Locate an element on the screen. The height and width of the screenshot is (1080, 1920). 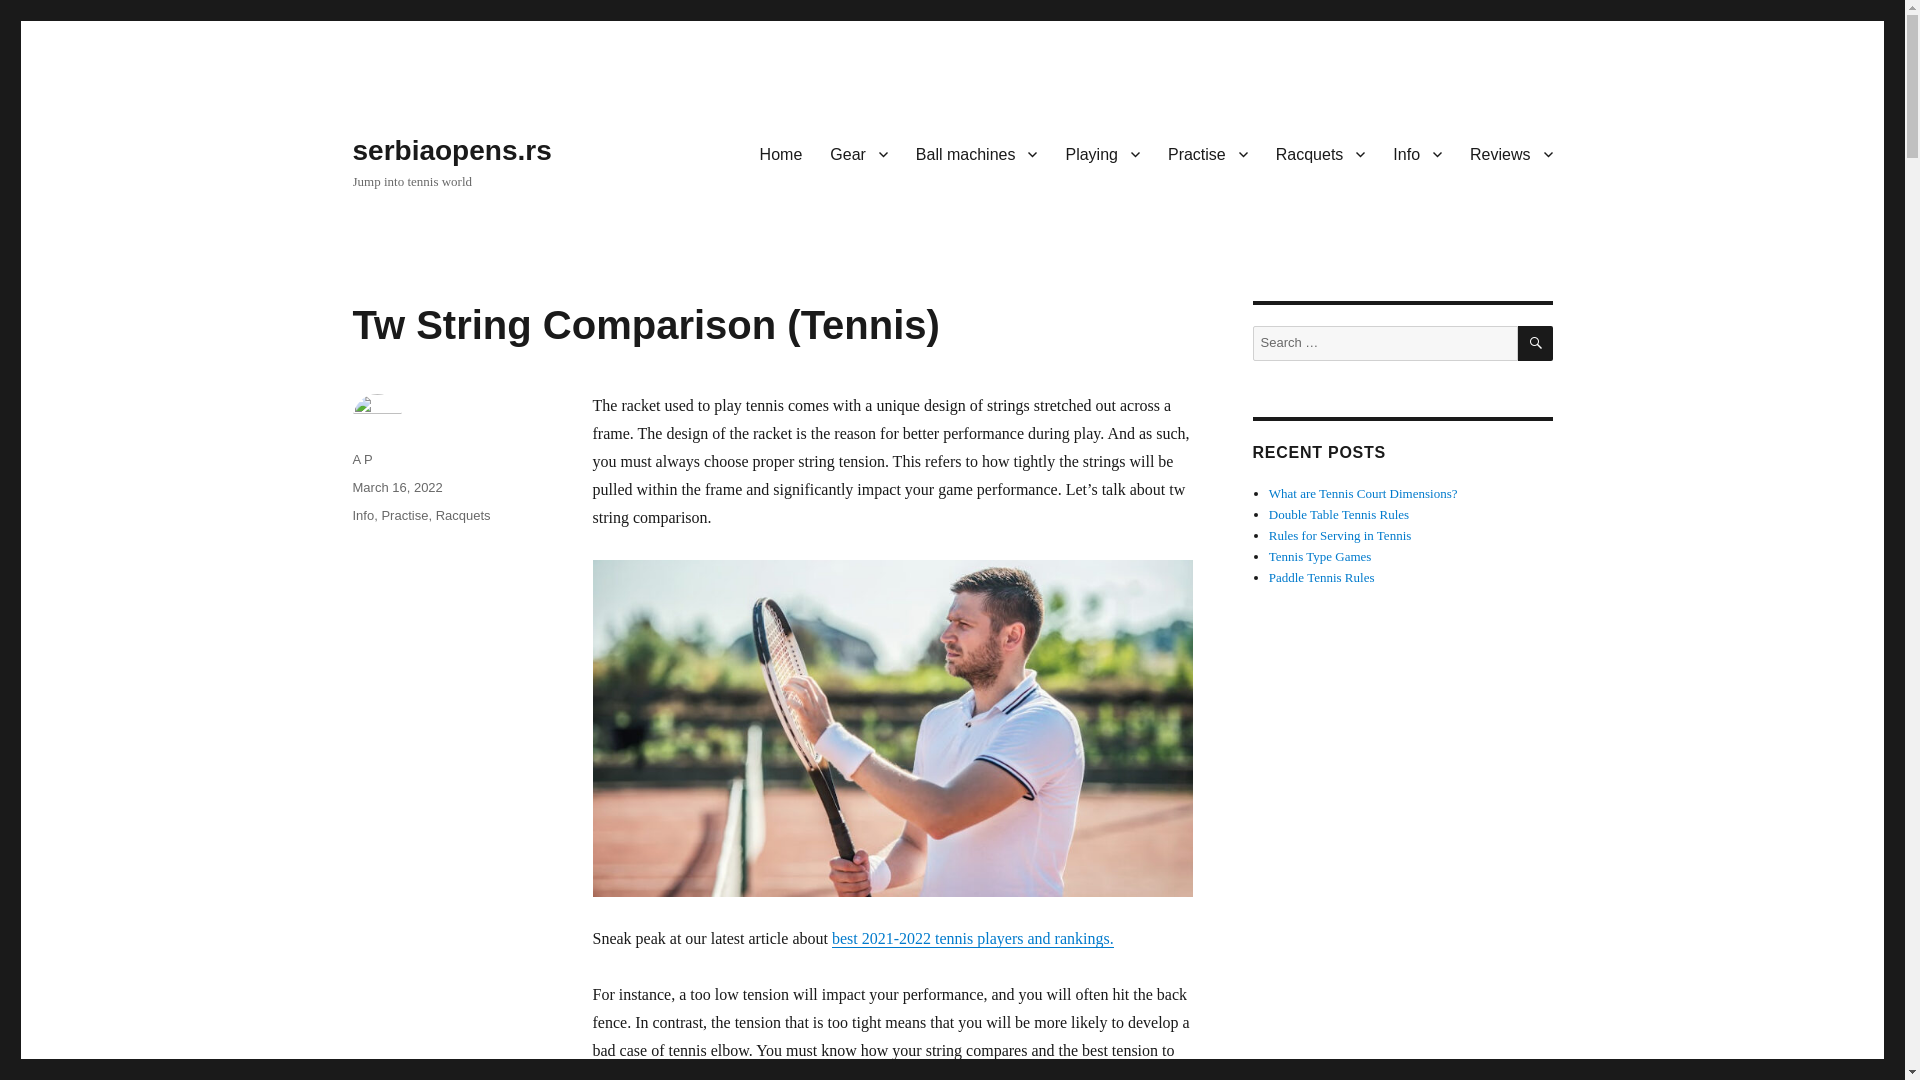
Ball machines is located at coordinates (977, 153).